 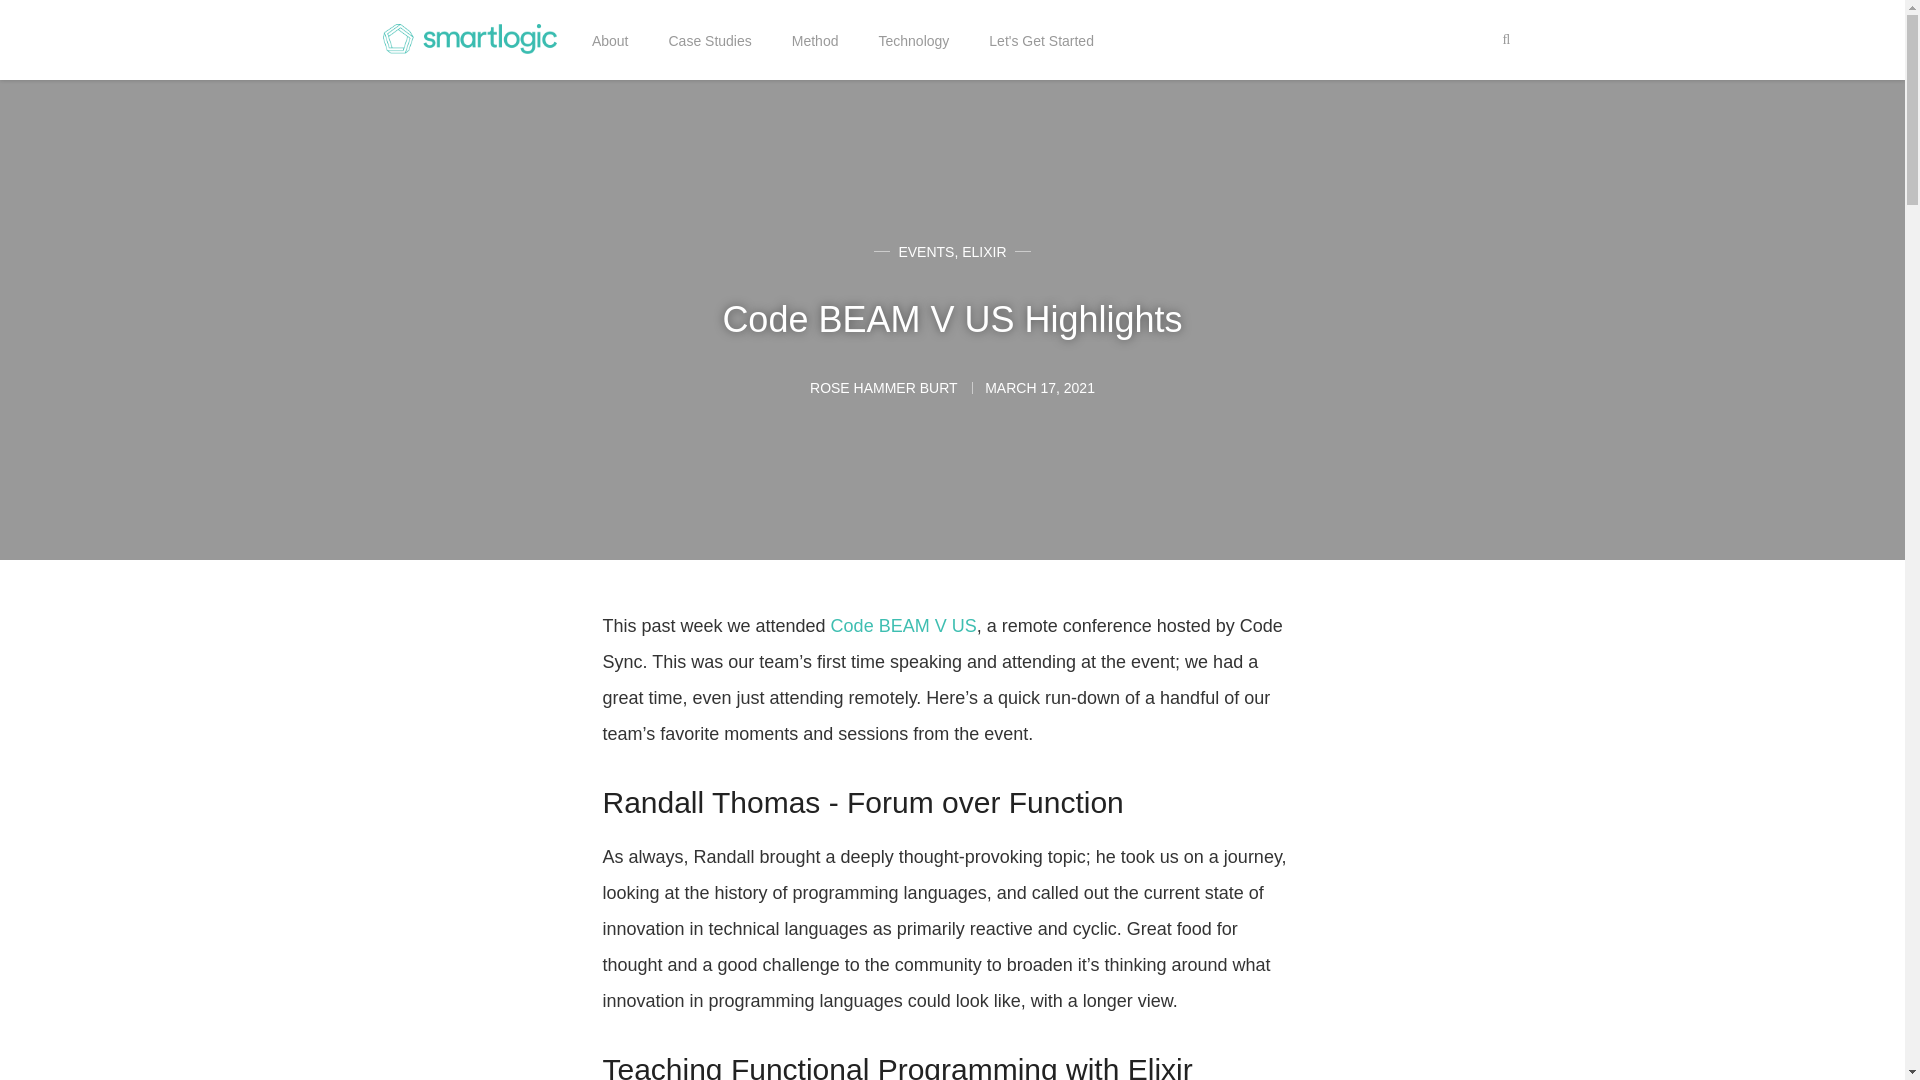 I want to click on About, so click(x=610, y=40).